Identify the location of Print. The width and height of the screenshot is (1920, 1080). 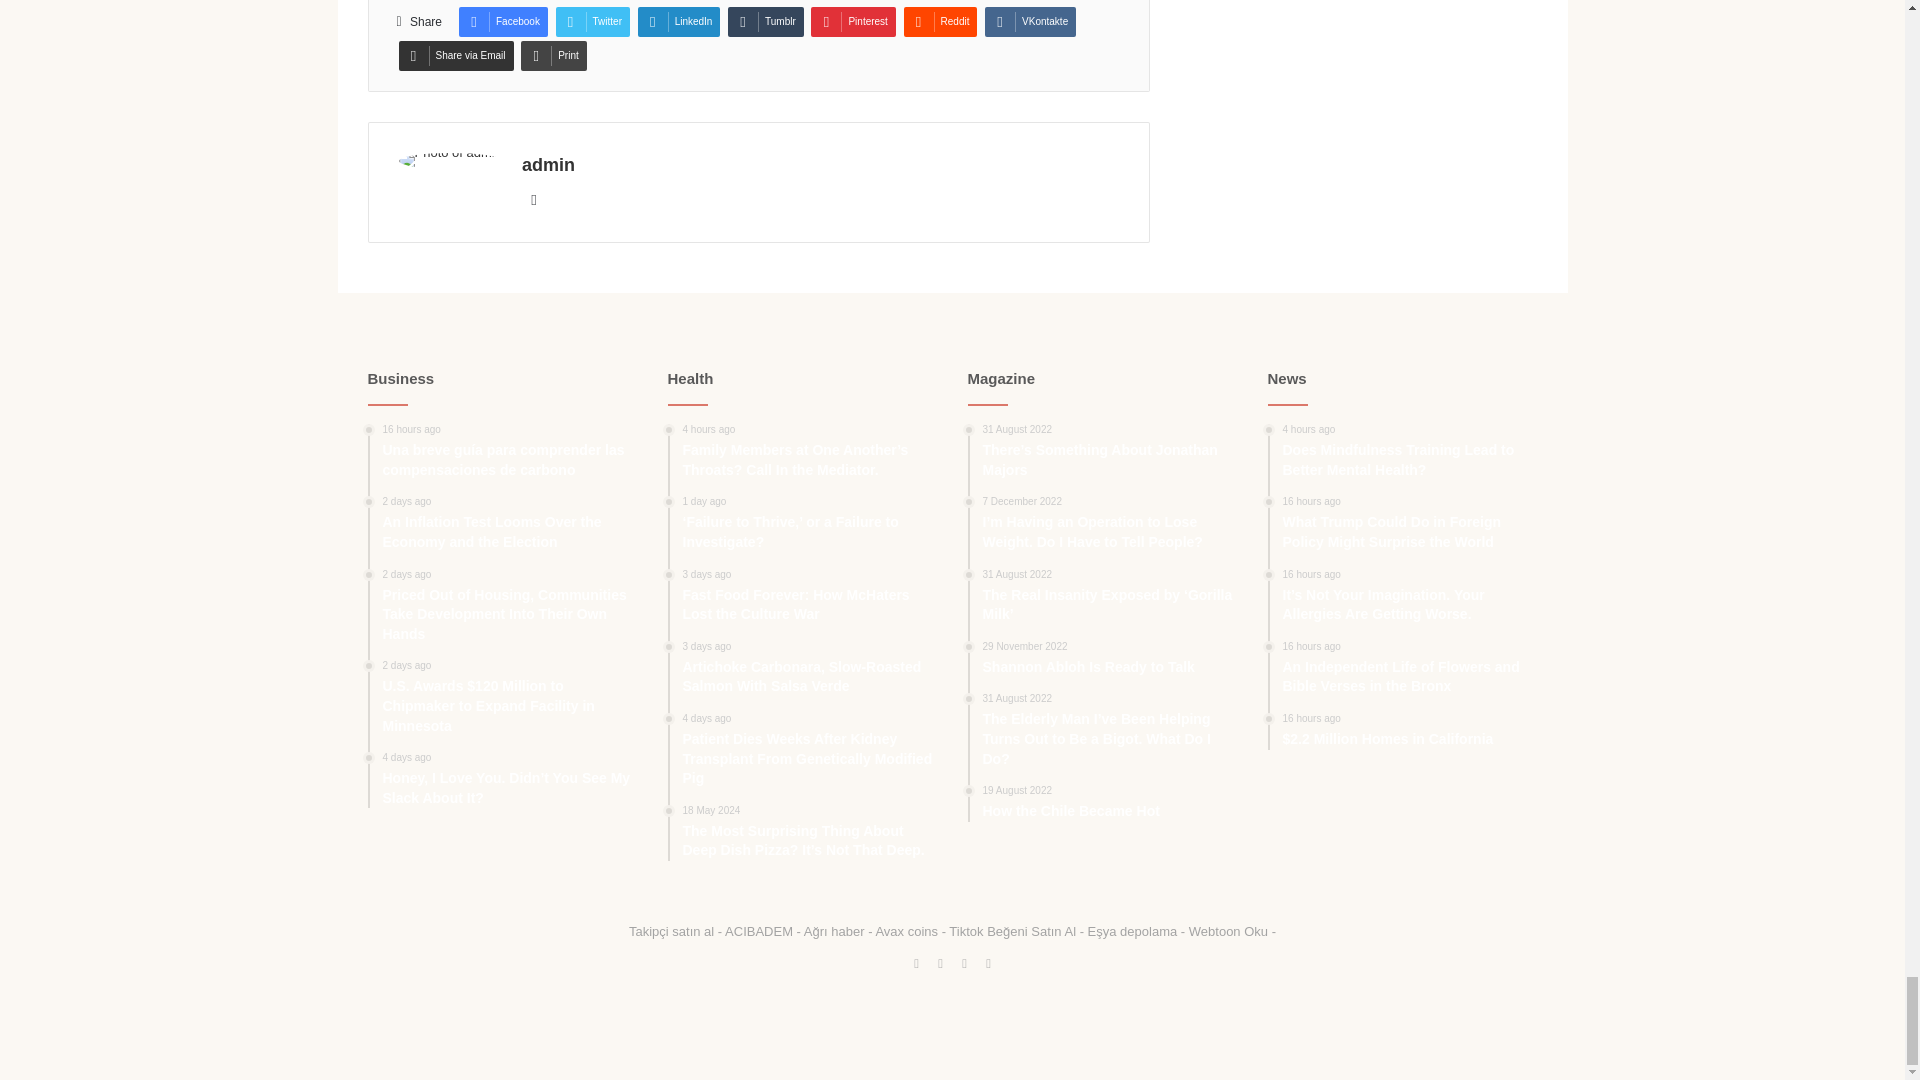
(554, 56).